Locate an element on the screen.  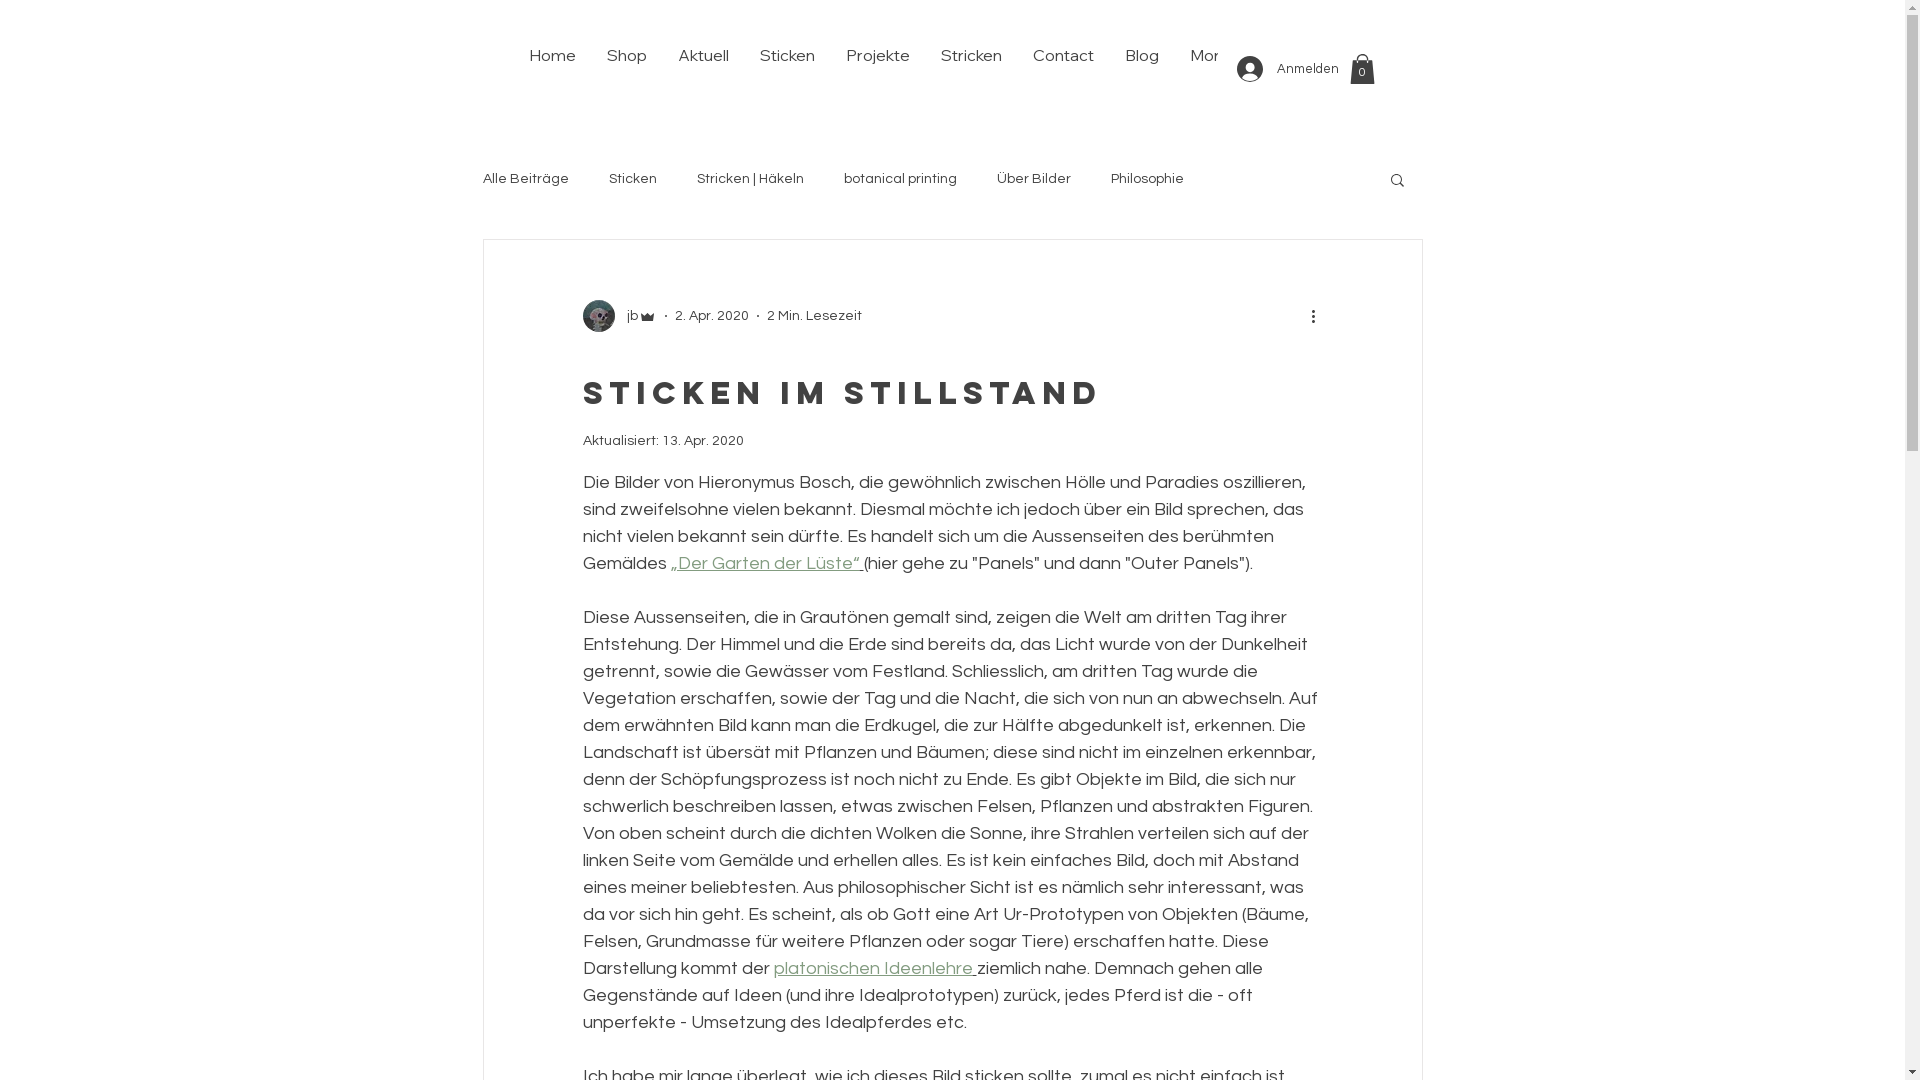
platonischen Ideenlehre is located at coordinates (873, 968).